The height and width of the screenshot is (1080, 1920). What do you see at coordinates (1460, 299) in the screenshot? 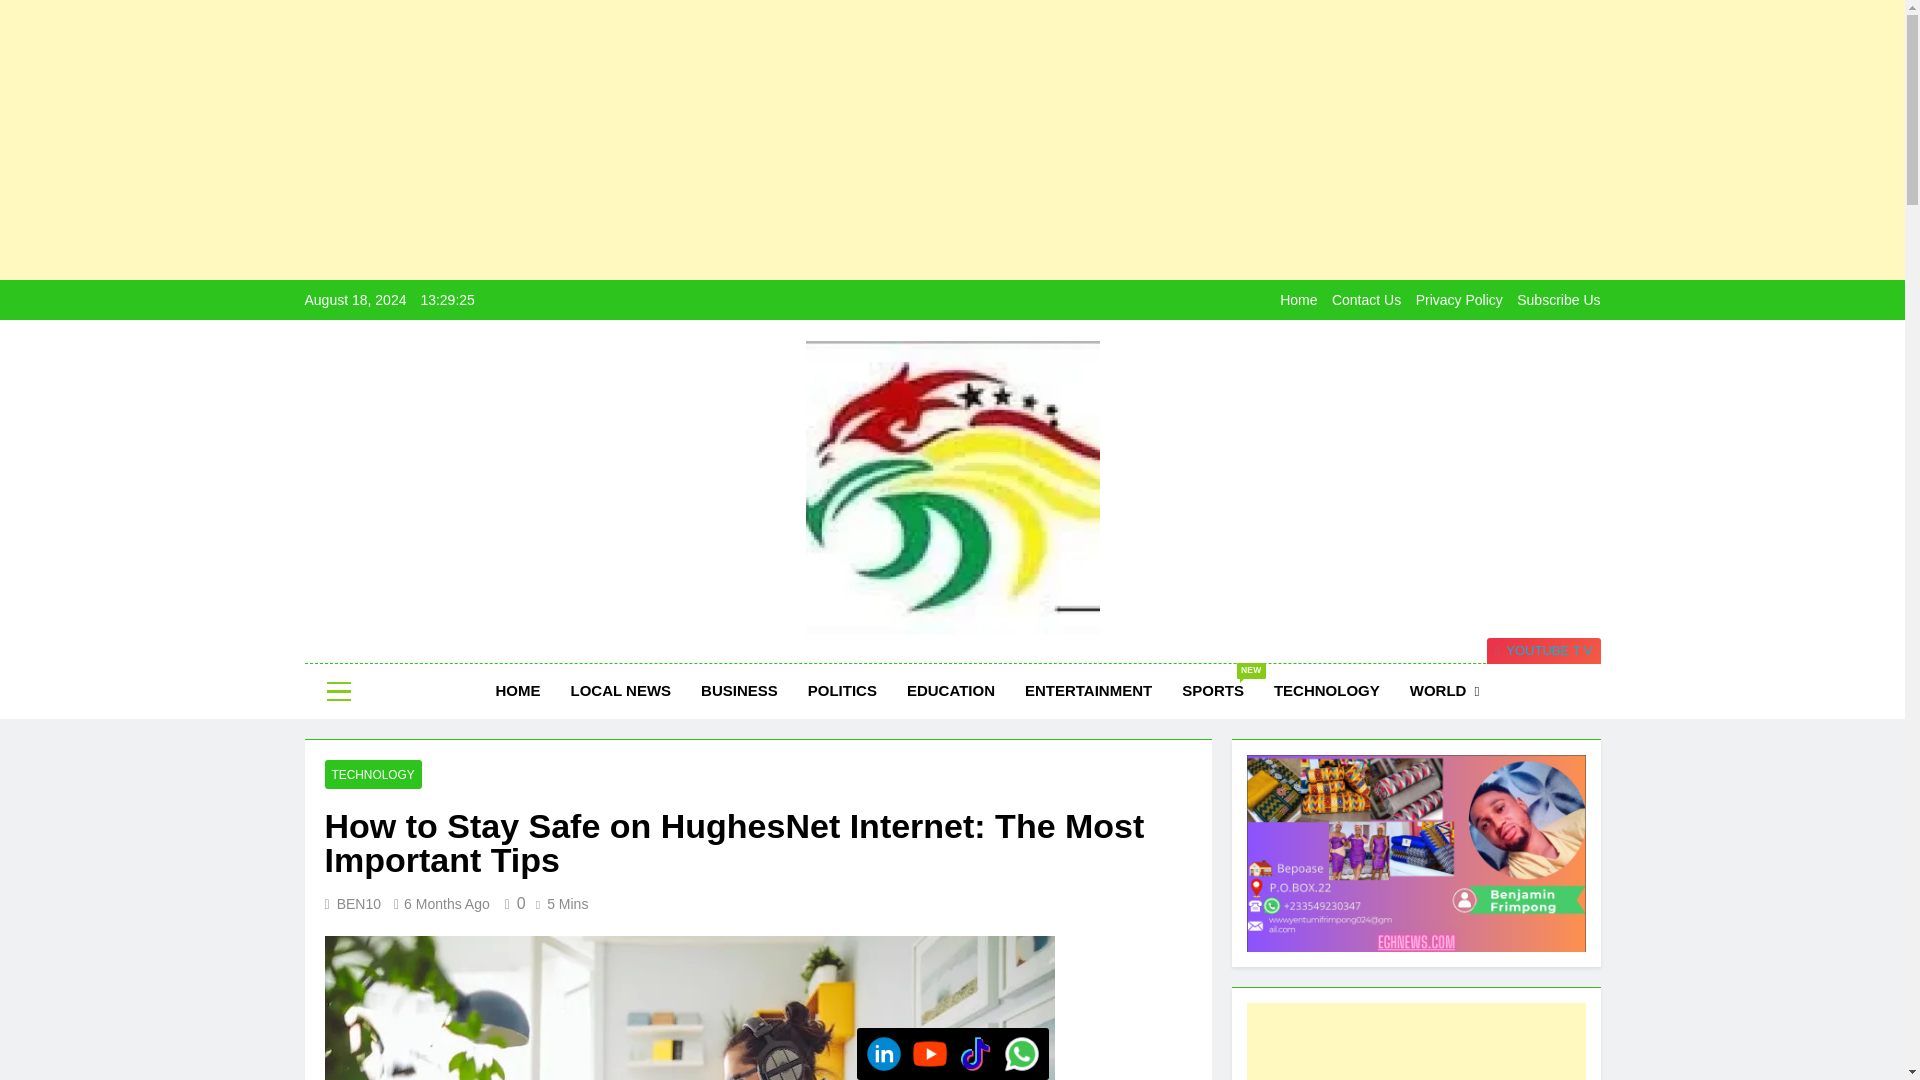
I see `Privacy Policy` at bounding box center [1460, 299].